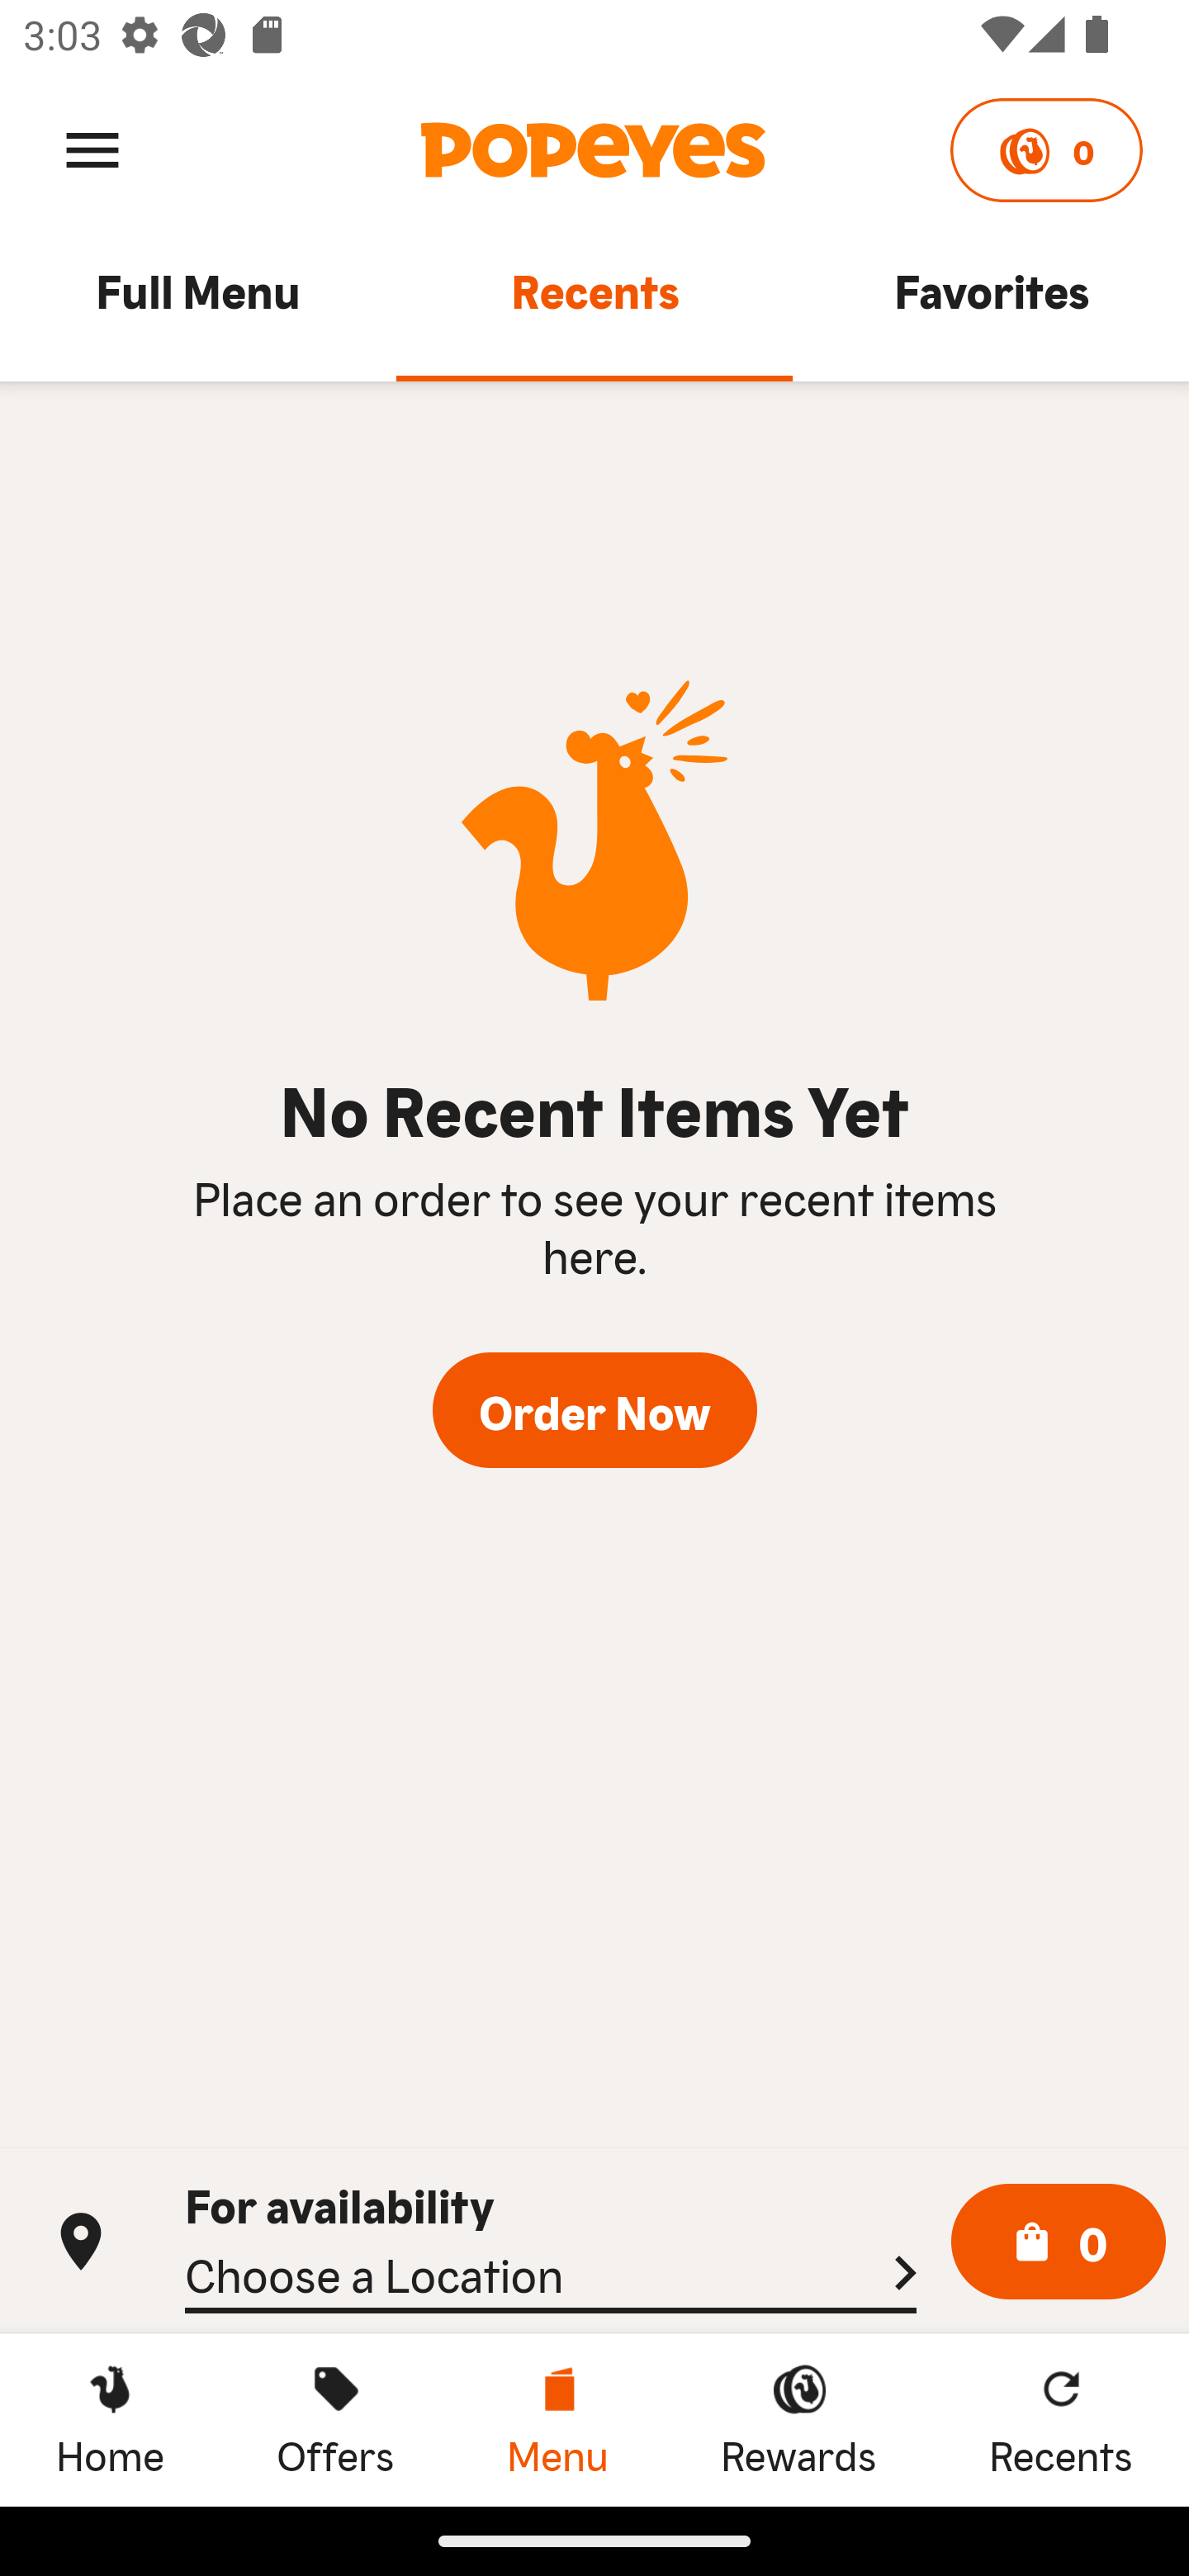 The image size is (1189, 2576). Describe the element at coordinates (991, 305) in the screenshot. I see `Favorites` at that location.